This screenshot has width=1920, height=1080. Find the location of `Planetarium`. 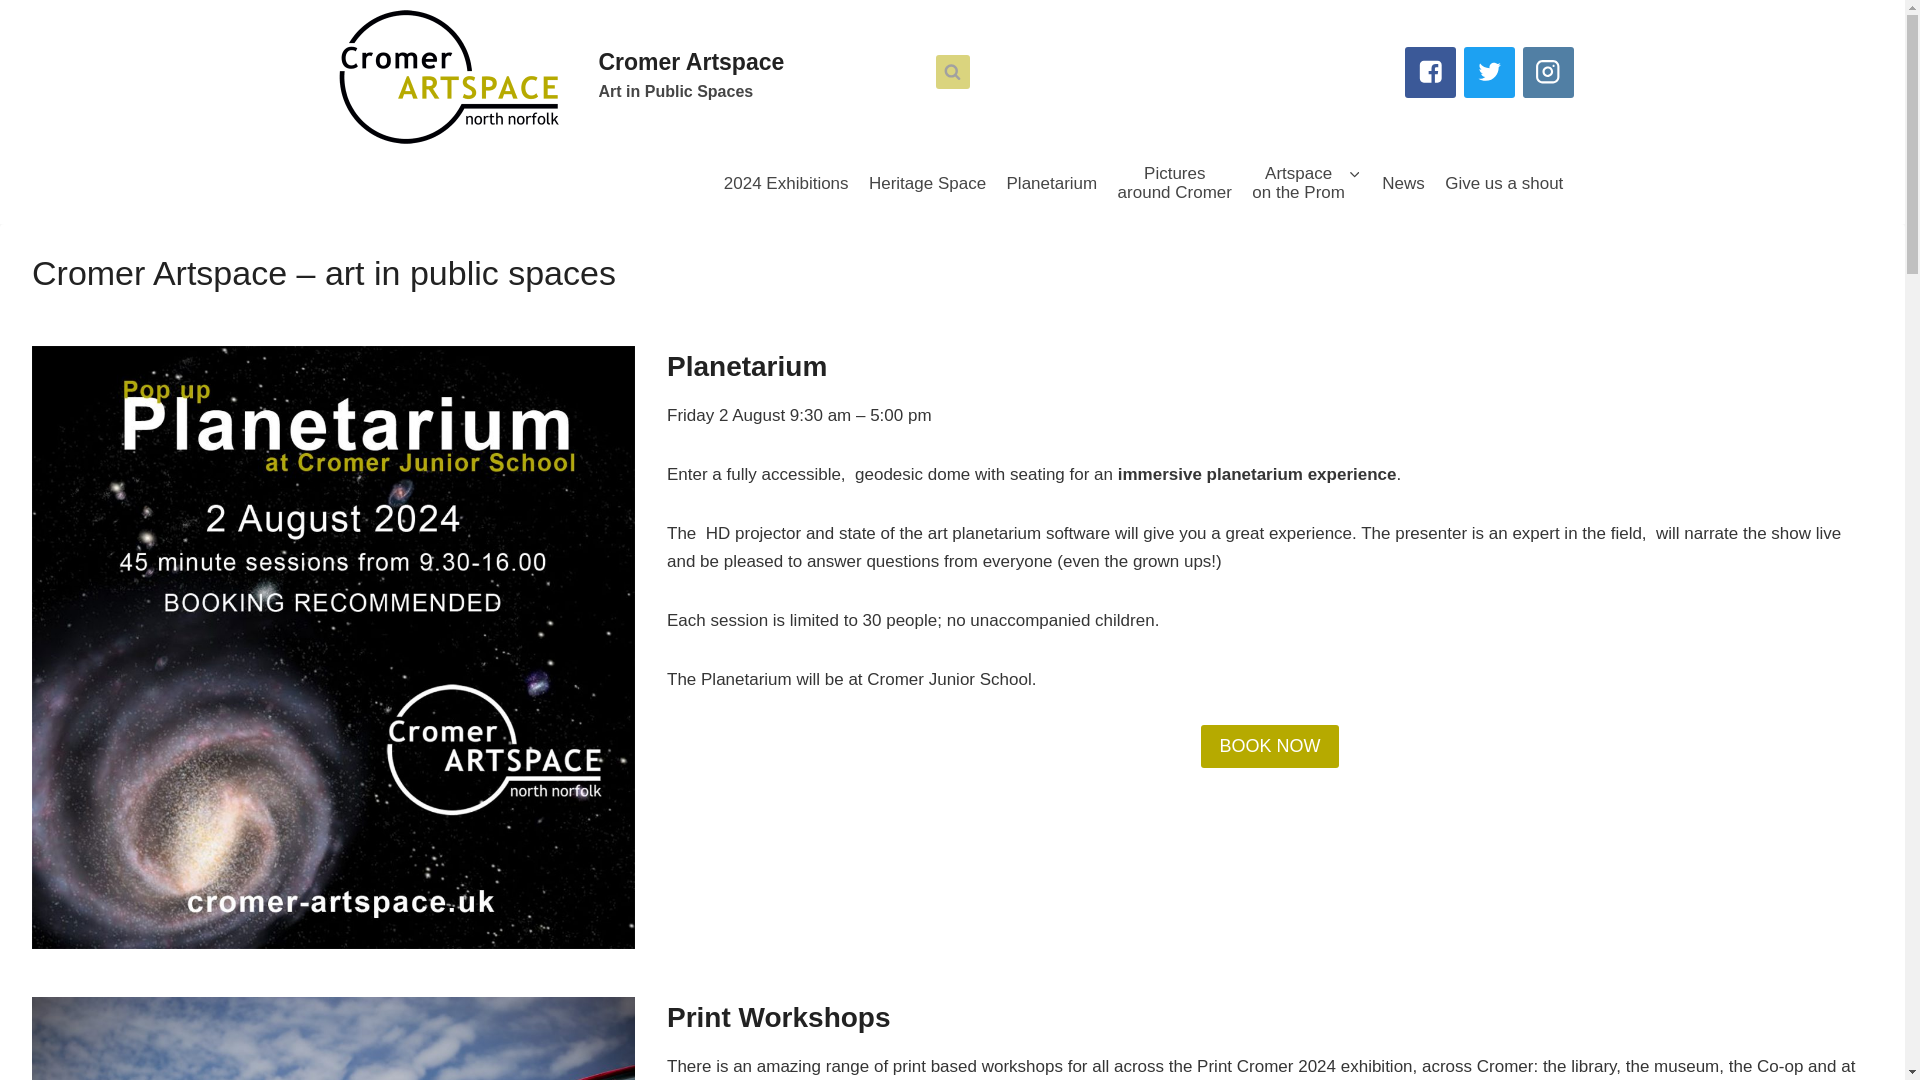

Planetarium is located at coordinates (1403, 184).